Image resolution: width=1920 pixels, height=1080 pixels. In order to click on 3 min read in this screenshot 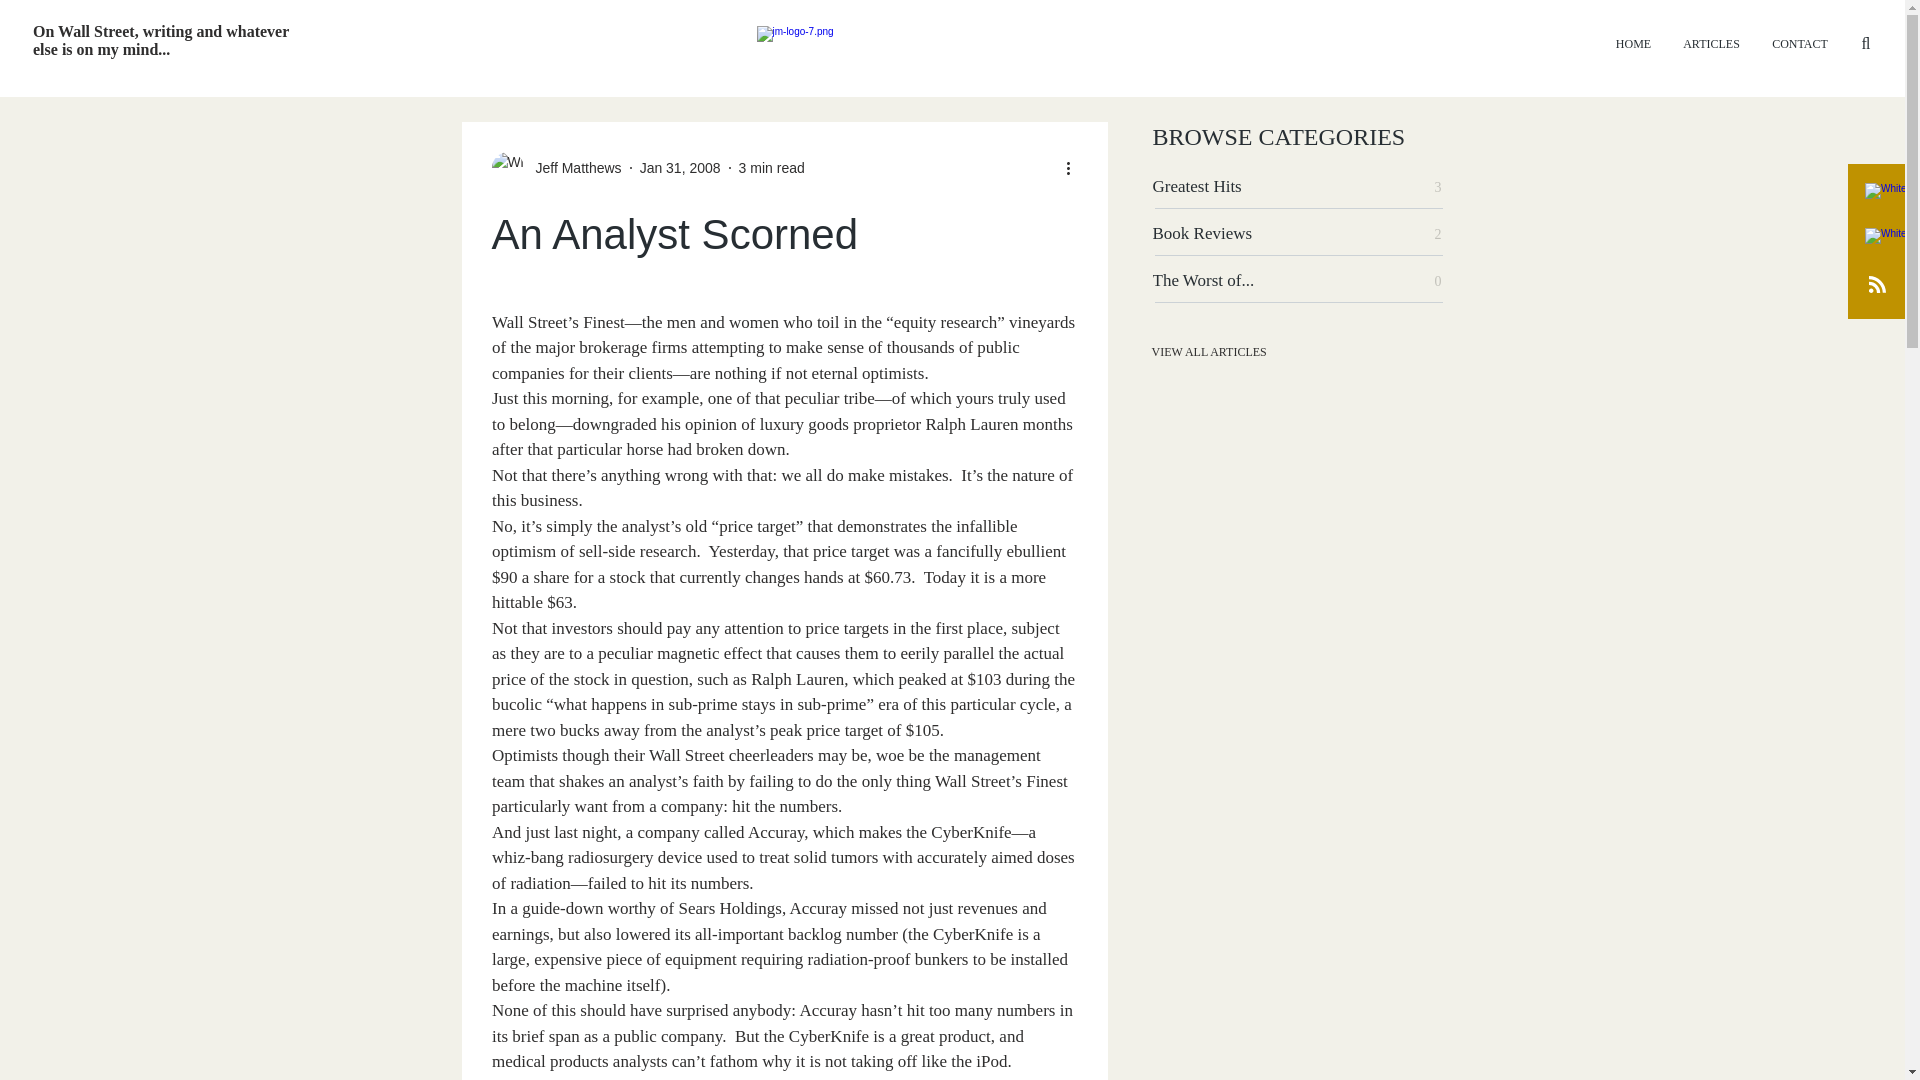, I will do `click(772, 168)`.